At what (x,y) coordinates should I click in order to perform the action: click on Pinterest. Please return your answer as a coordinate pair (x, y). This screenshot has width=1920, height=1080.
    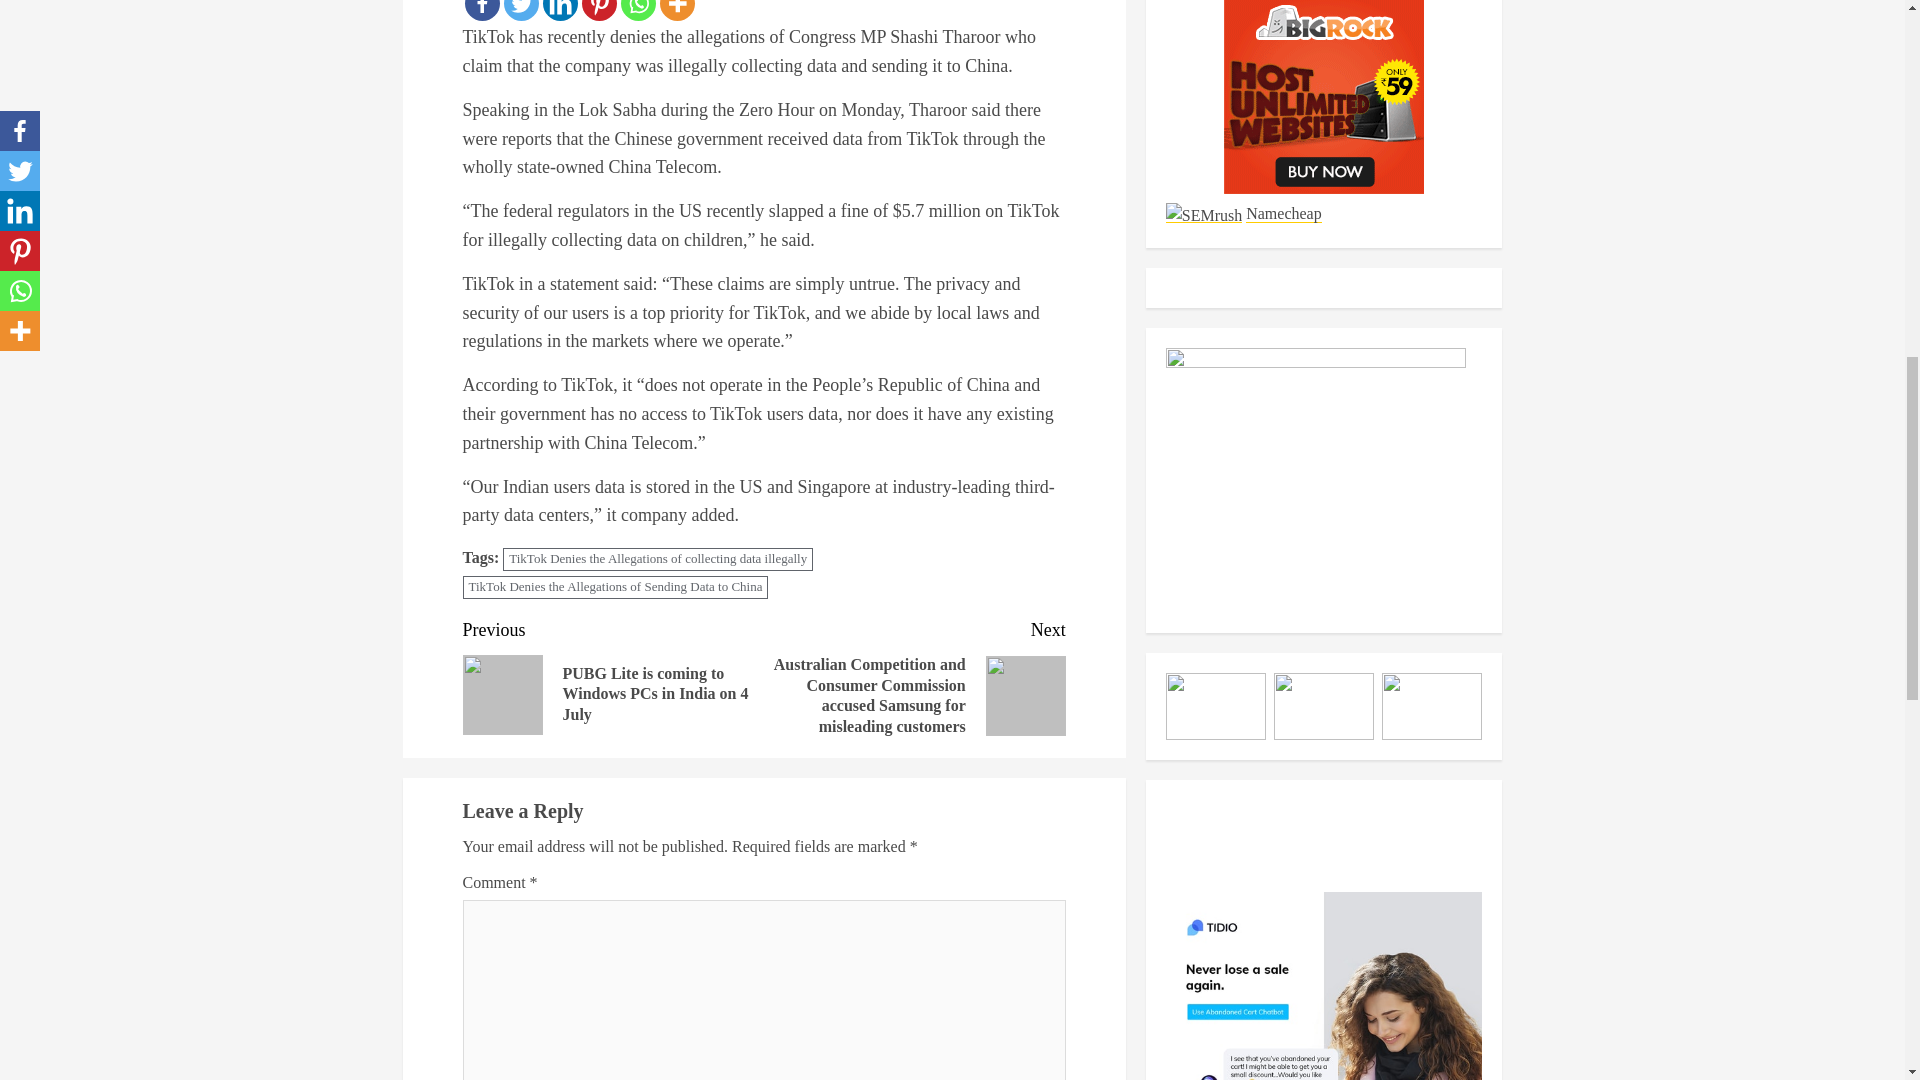
    Looking at the image, I should click on (598, 10).